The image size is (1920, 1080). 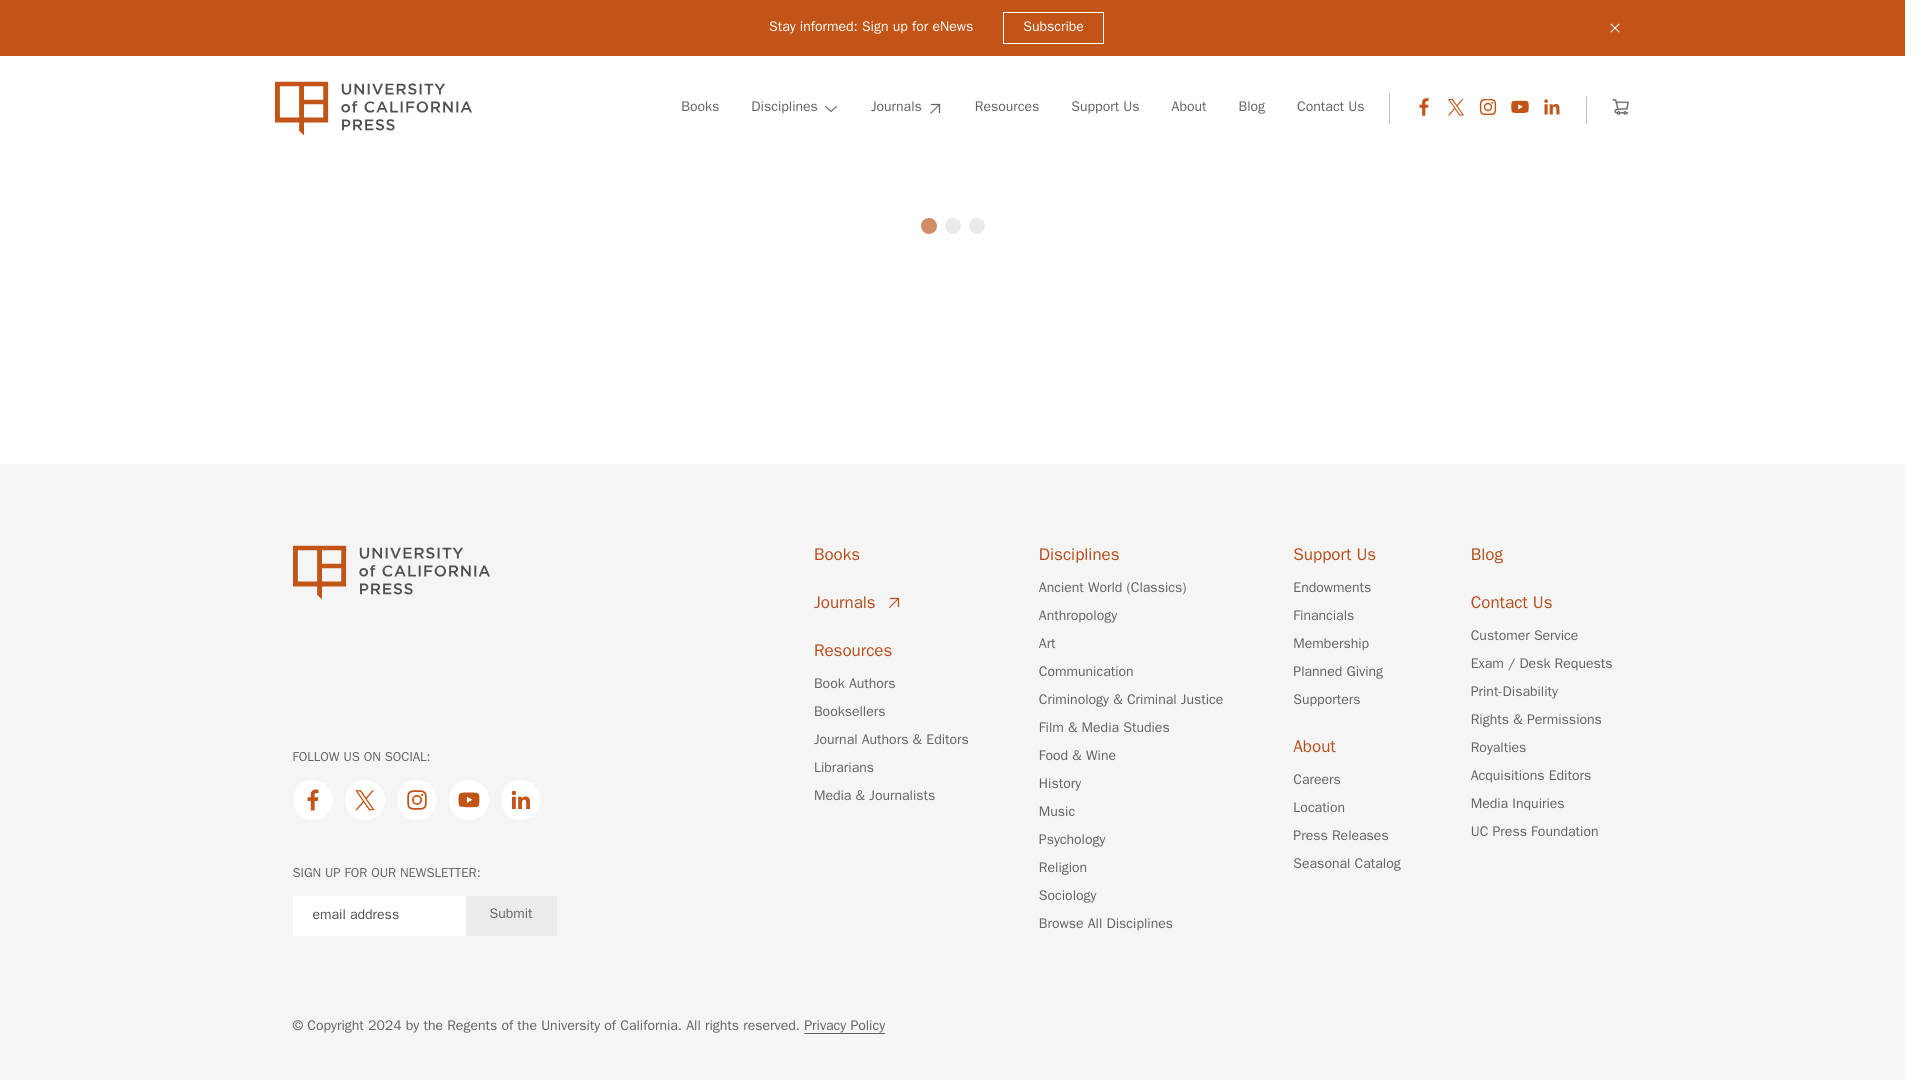 I want to click on Subscribe, so click(x=1053, y=28).